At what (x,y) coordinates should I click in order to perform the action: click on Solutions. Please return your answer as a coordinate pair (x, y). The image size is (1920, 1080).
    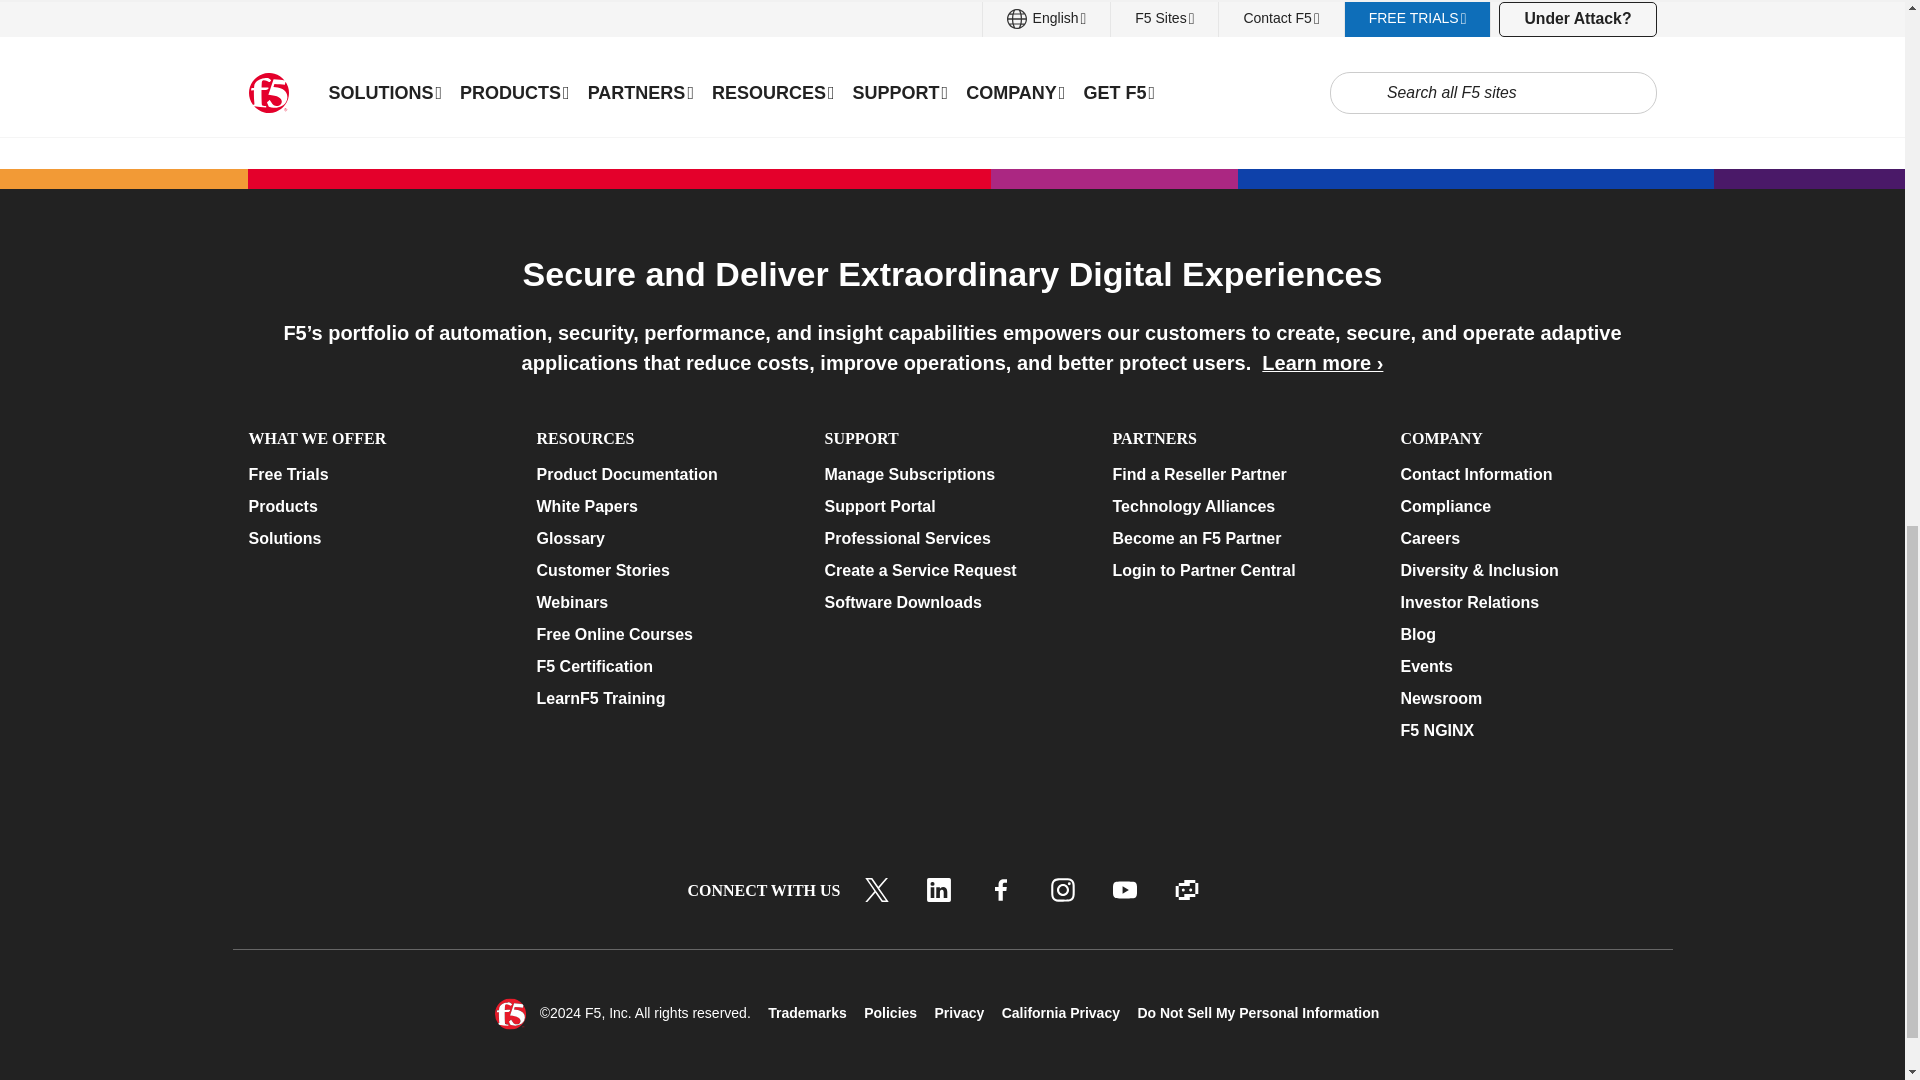
    Looking at the image, I should click on (375, 538).